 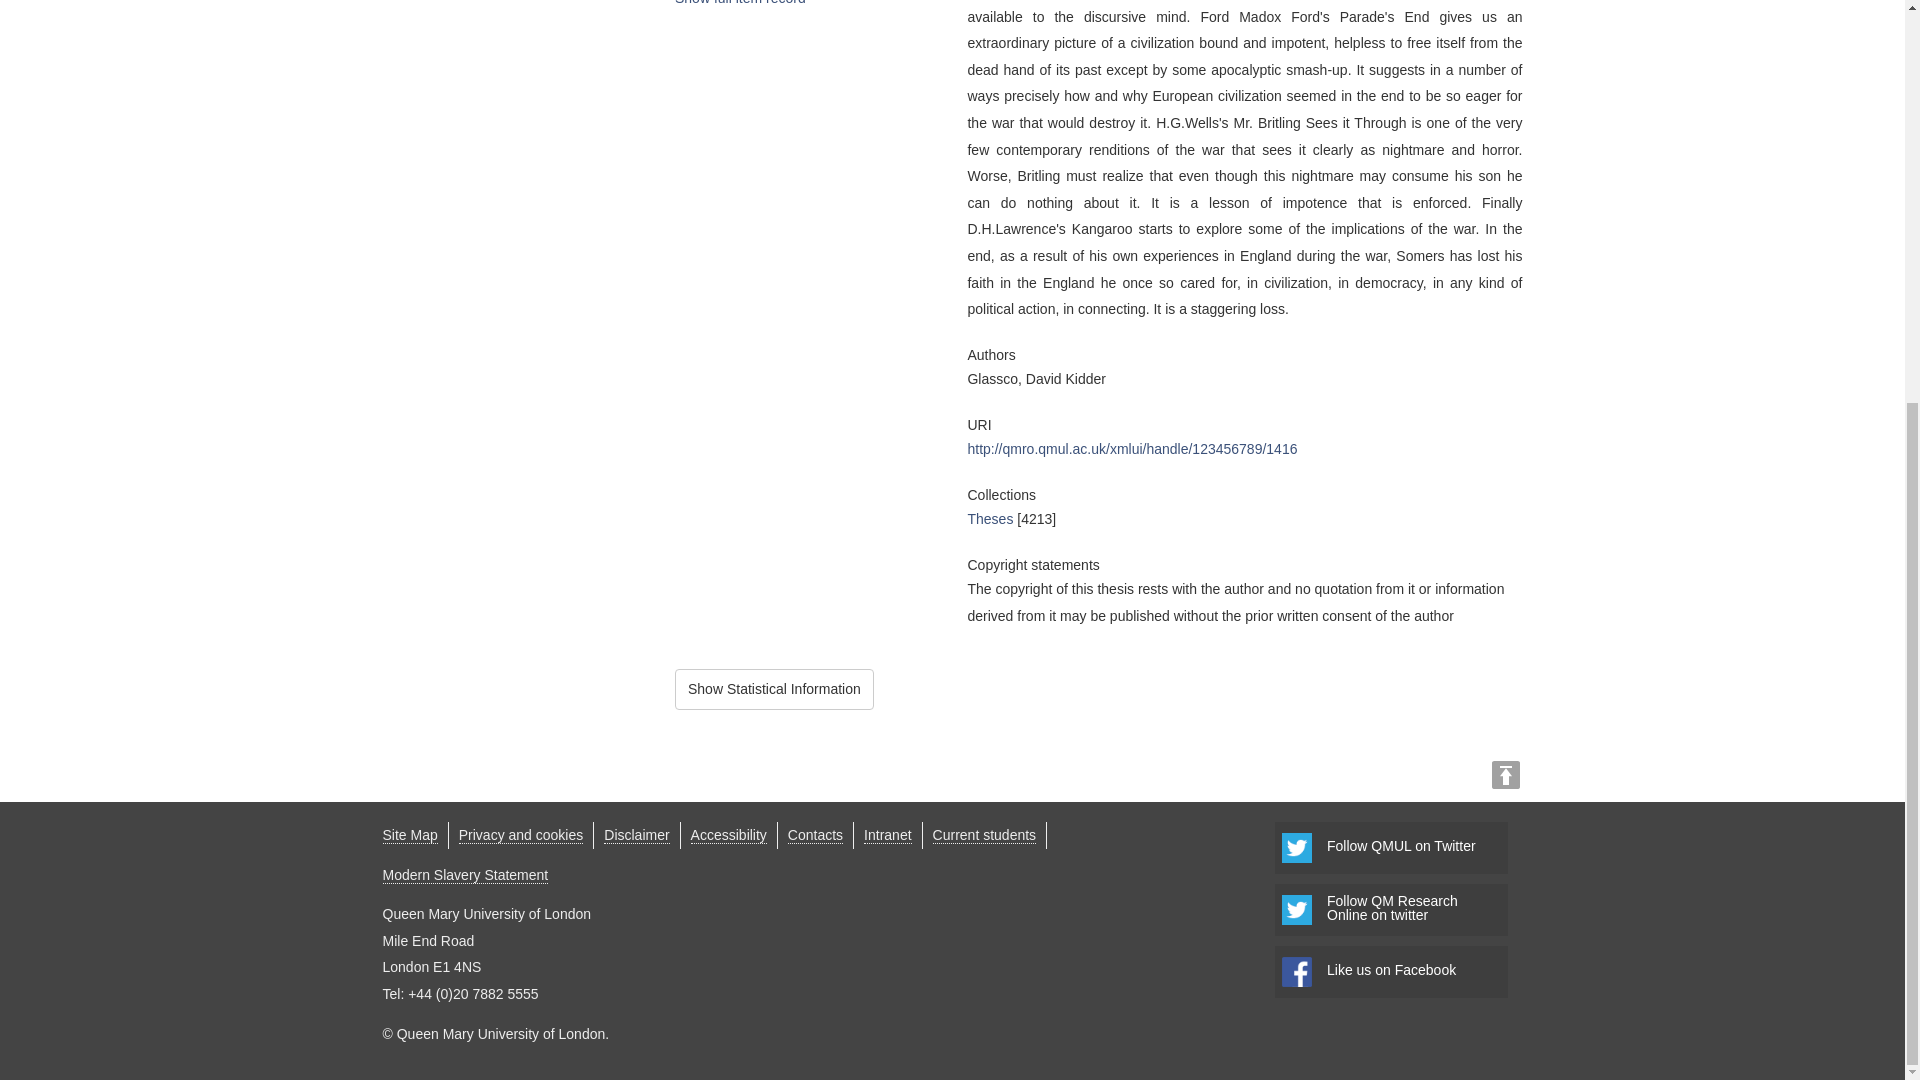 What do you see at coordinates (636, 835) in the screenshot?
I see `Privacy and data protection statement` at bounding box center [636, 835].